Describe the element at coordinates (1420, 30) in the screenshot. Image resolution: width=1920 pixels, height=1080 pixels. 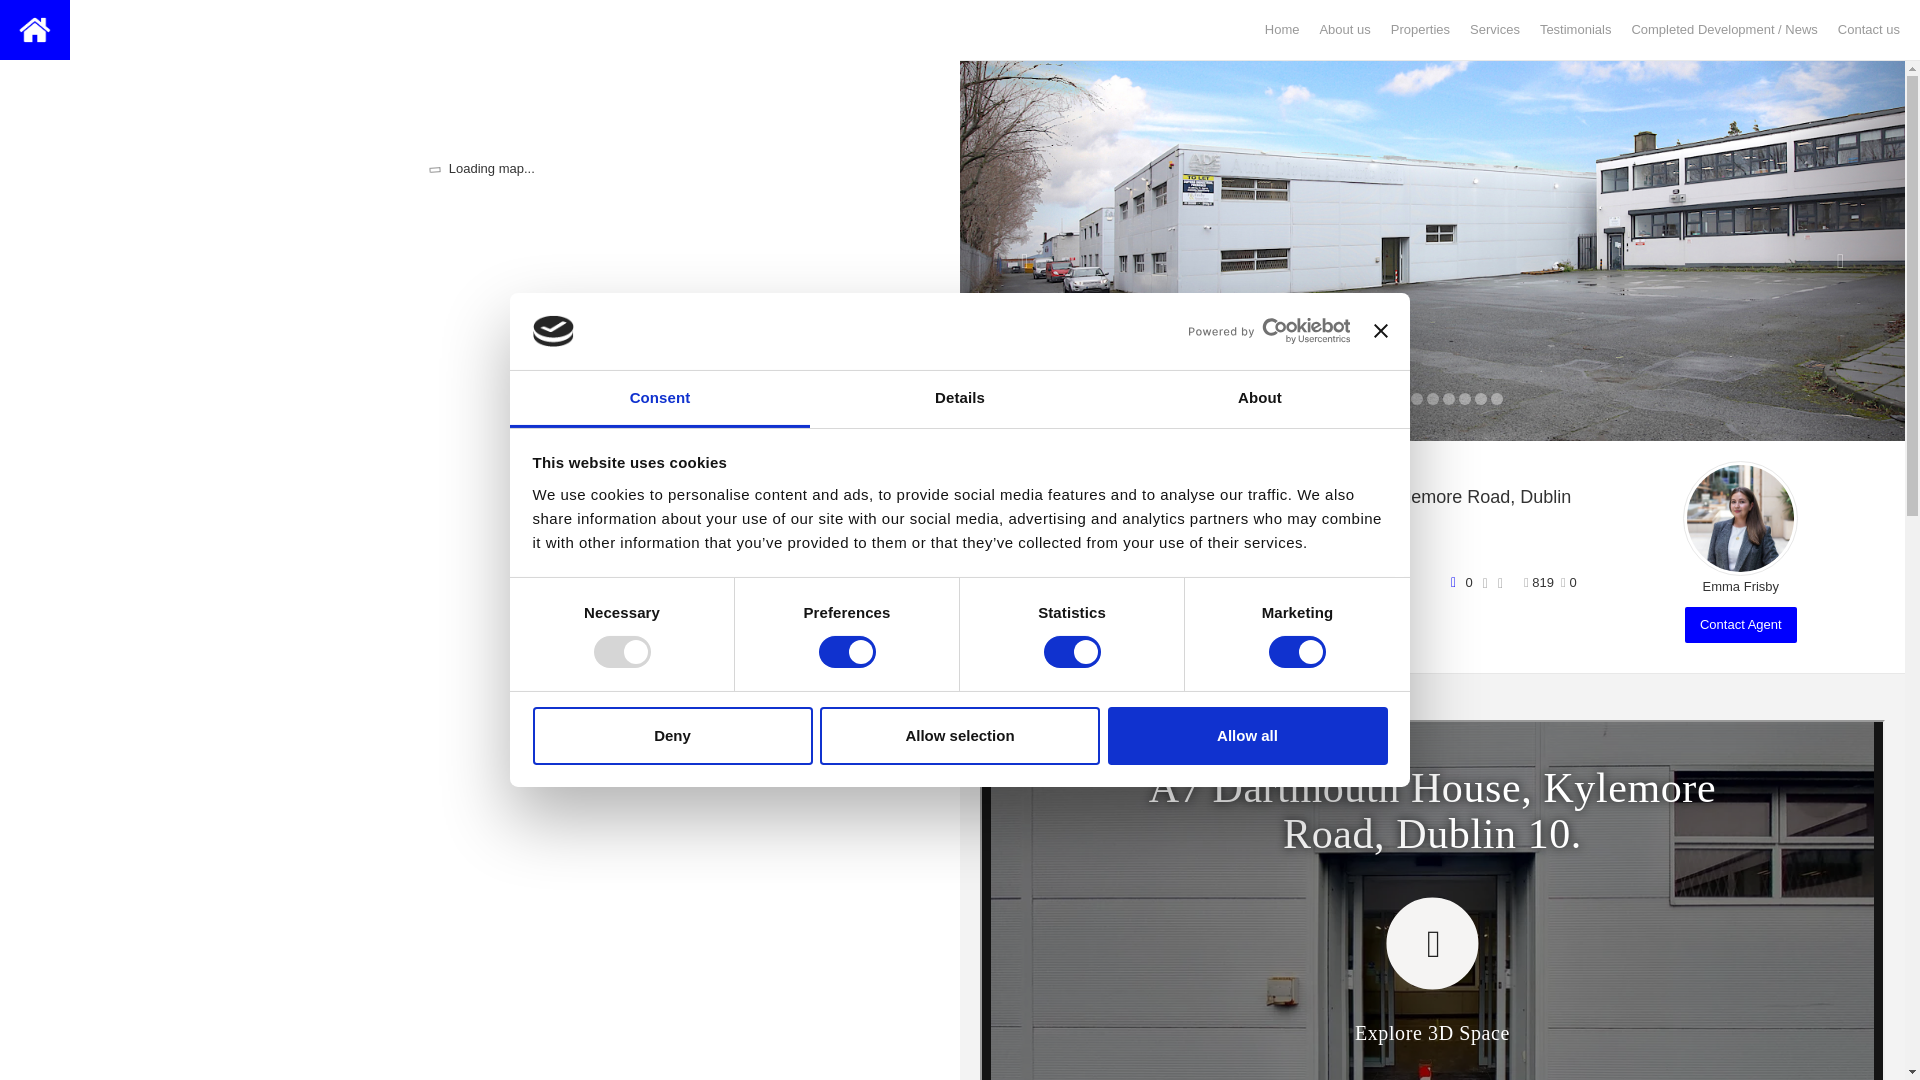
I see `Properties` at that location.